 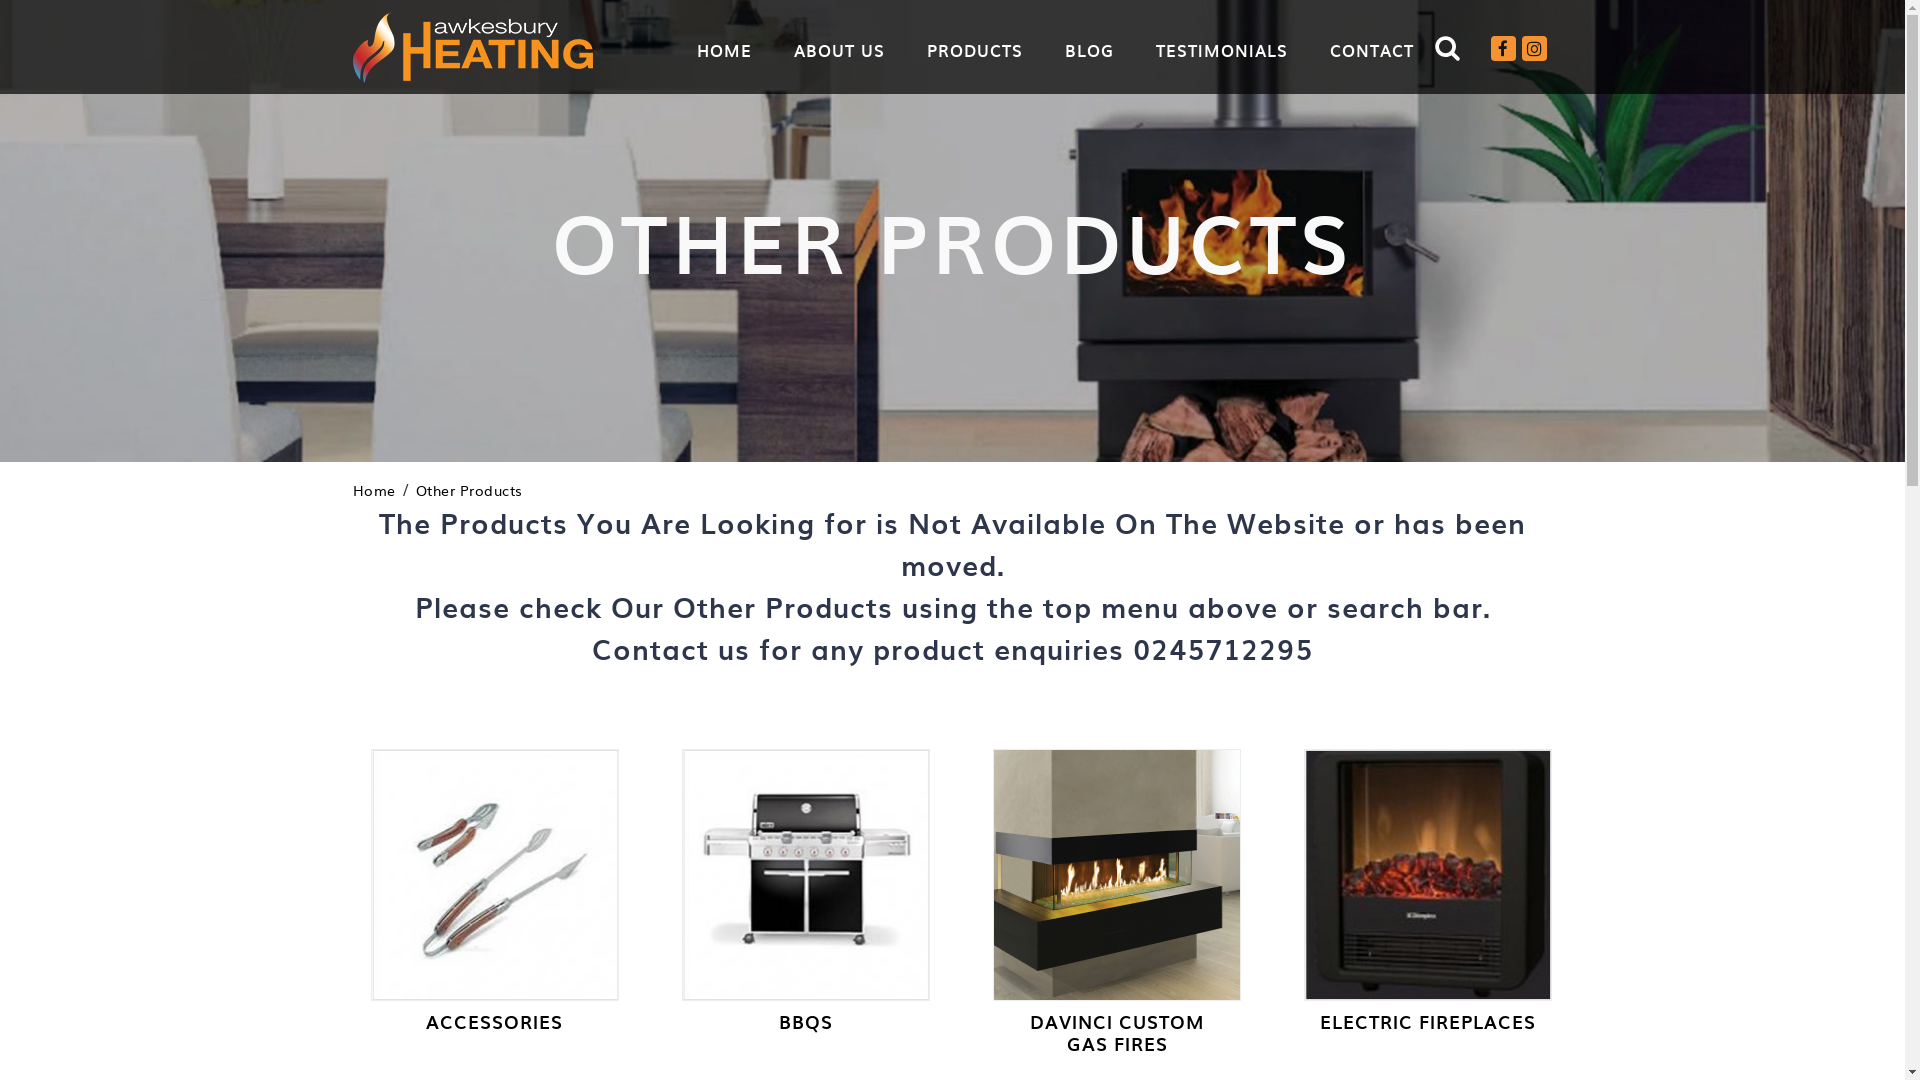 What do you see at coordinates (374, 490) in the screenshot?
I see `Home` at bounding box center [374, 490].